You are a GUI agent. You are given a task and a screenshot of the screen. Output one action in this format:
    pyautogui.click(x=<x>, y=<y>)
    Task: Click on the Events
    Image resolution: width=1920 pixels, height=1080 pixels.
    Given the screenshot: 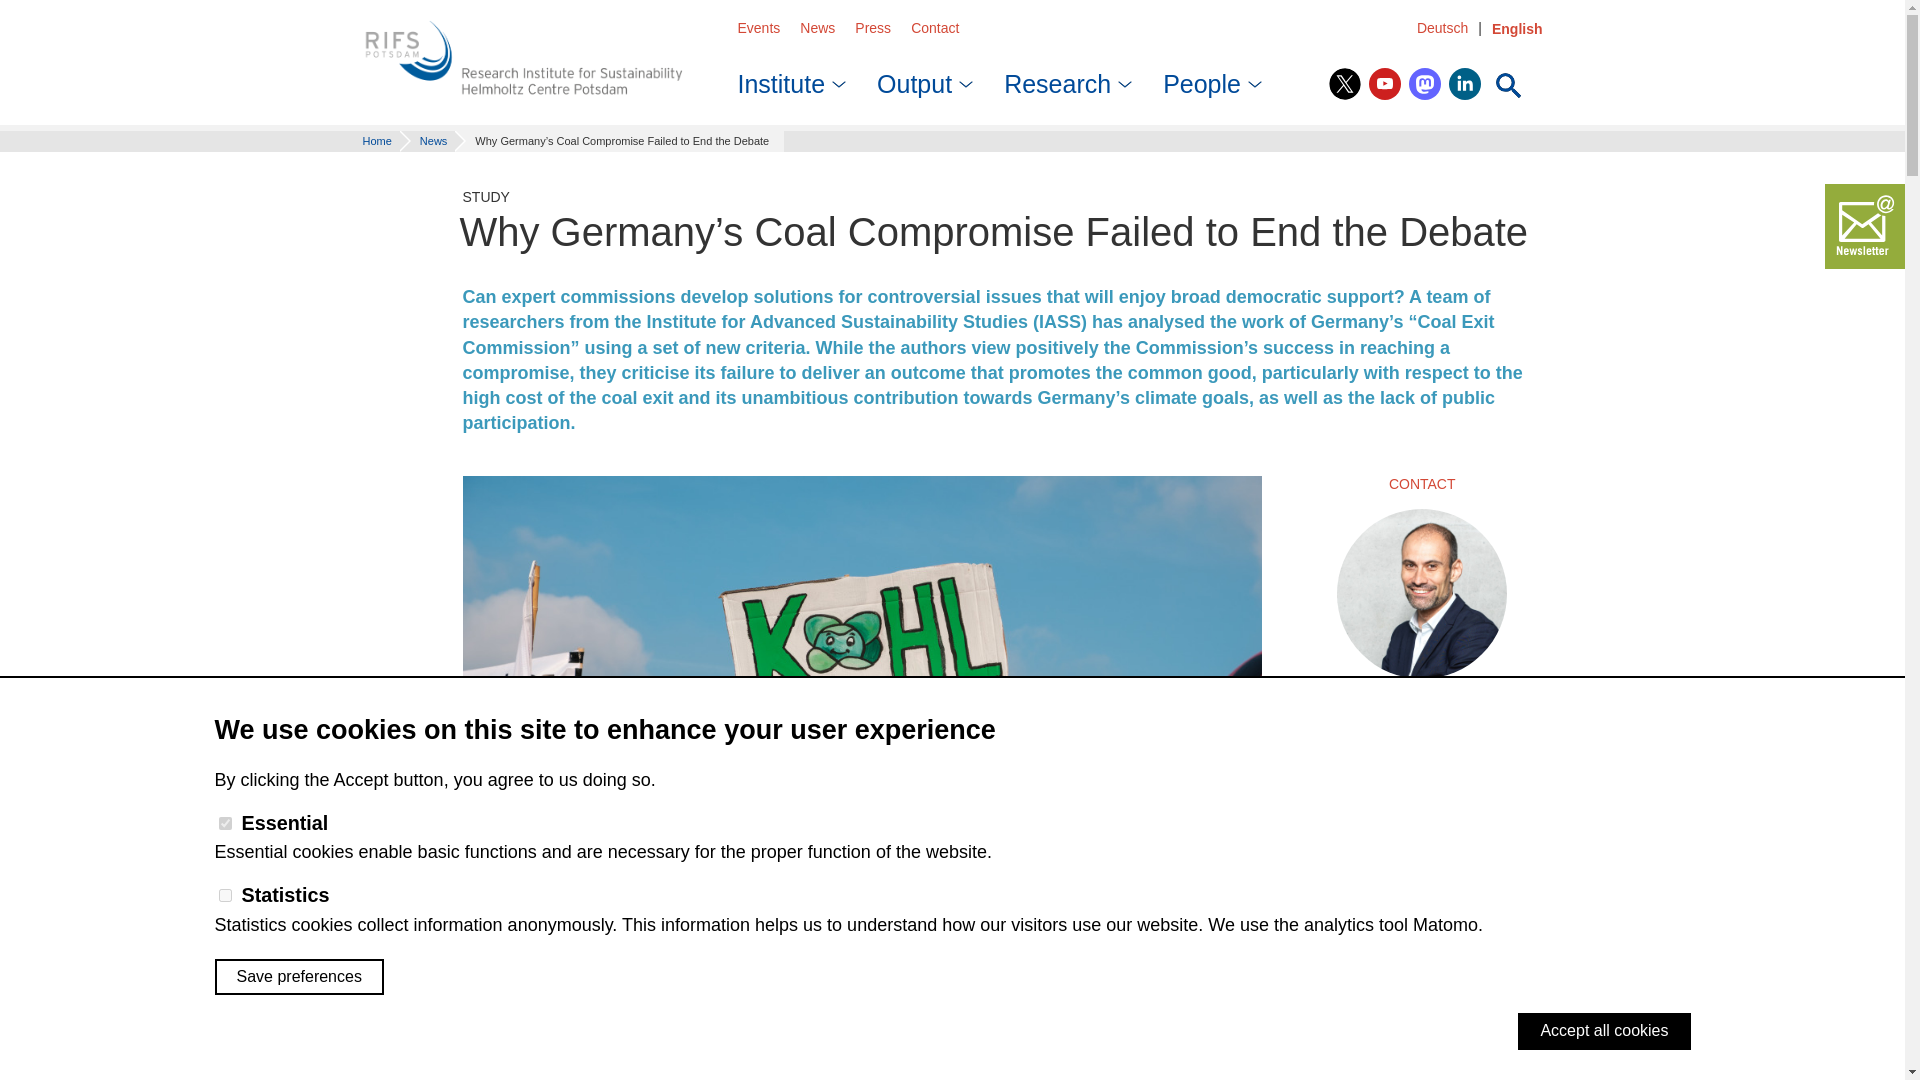 What is the action you would take?
    pyautogui.click(x=759, y=28)
    